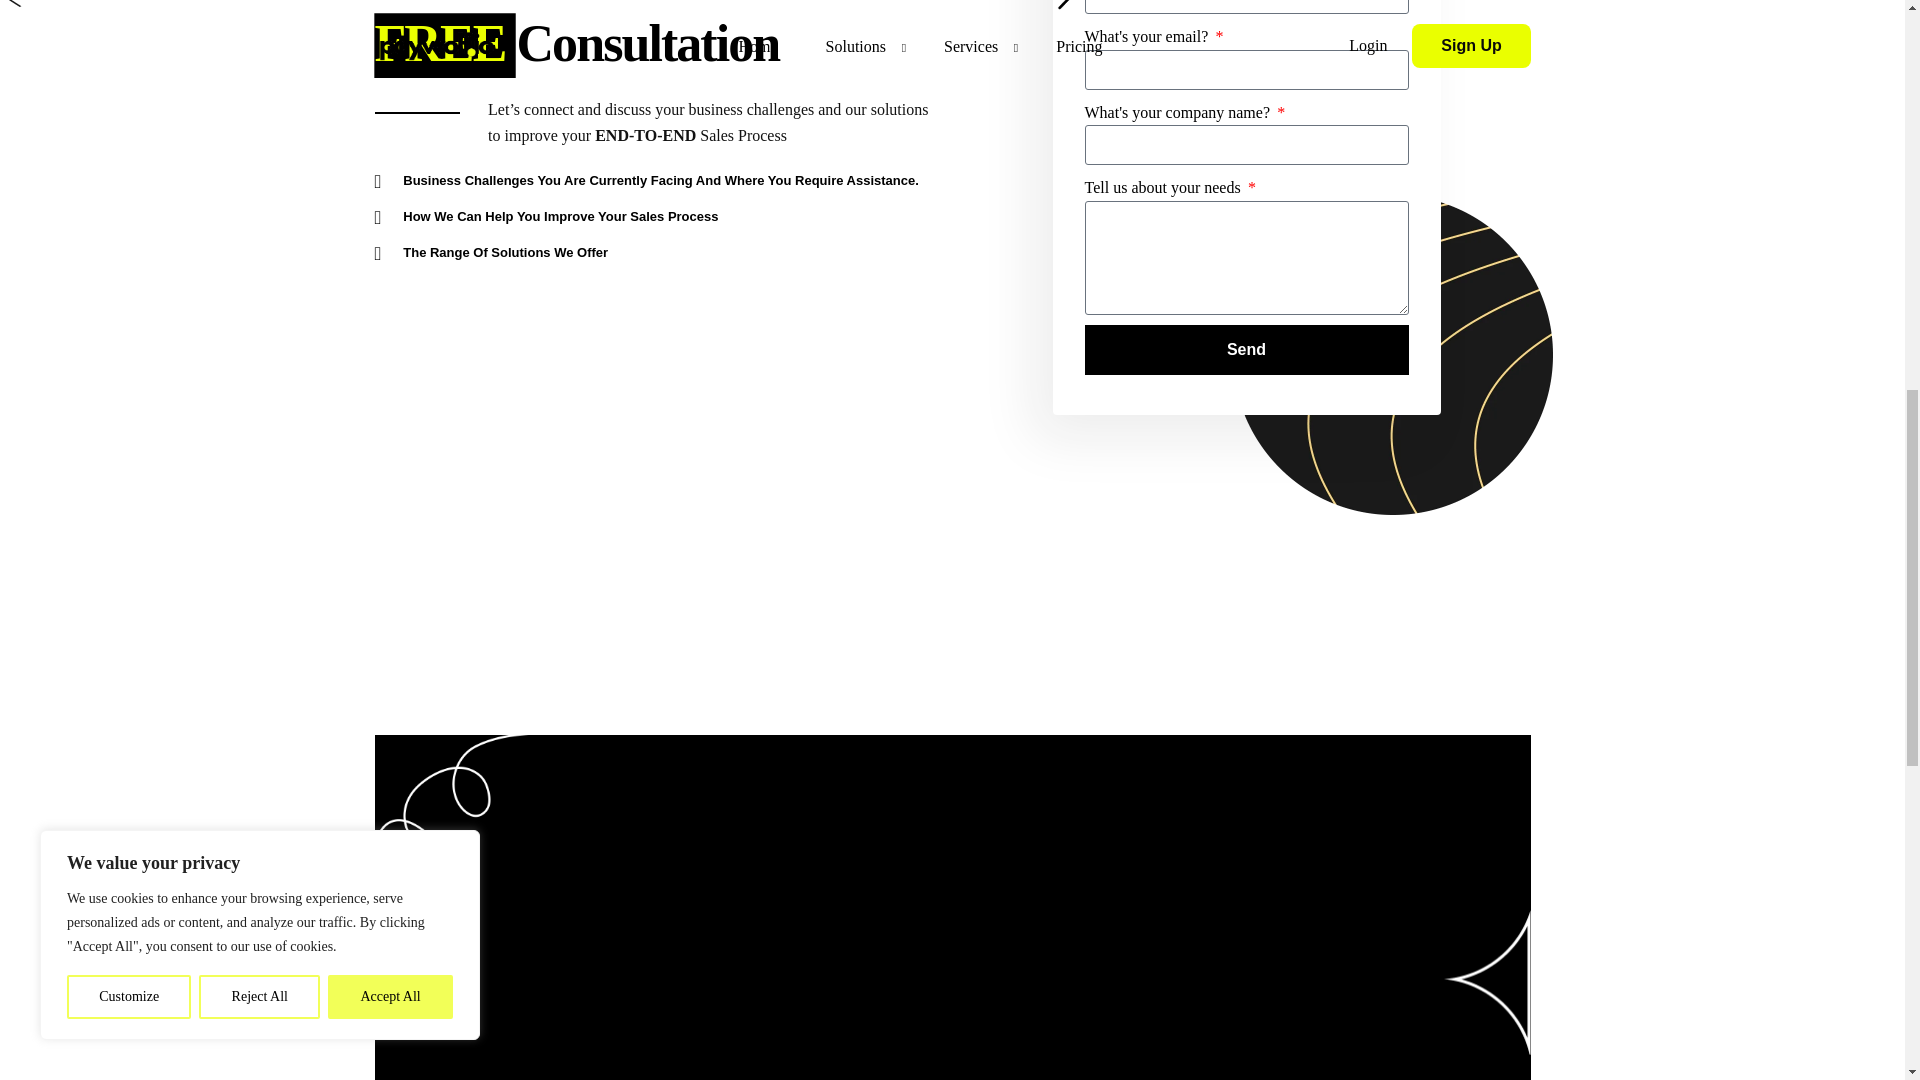  What do you see at coordinates (1235, 839) in the screenshot?
I see `Tutorials` at bounding box center [1235, 839].